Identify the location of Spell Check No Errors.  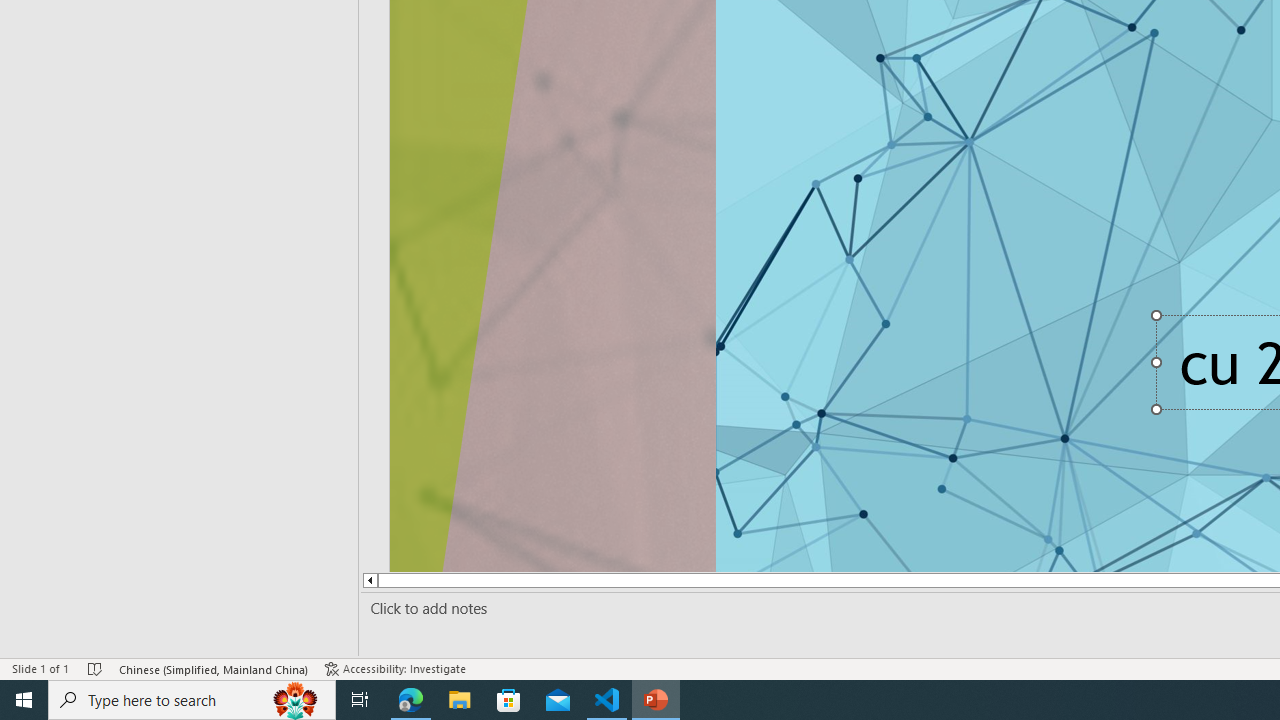
(96, 668).